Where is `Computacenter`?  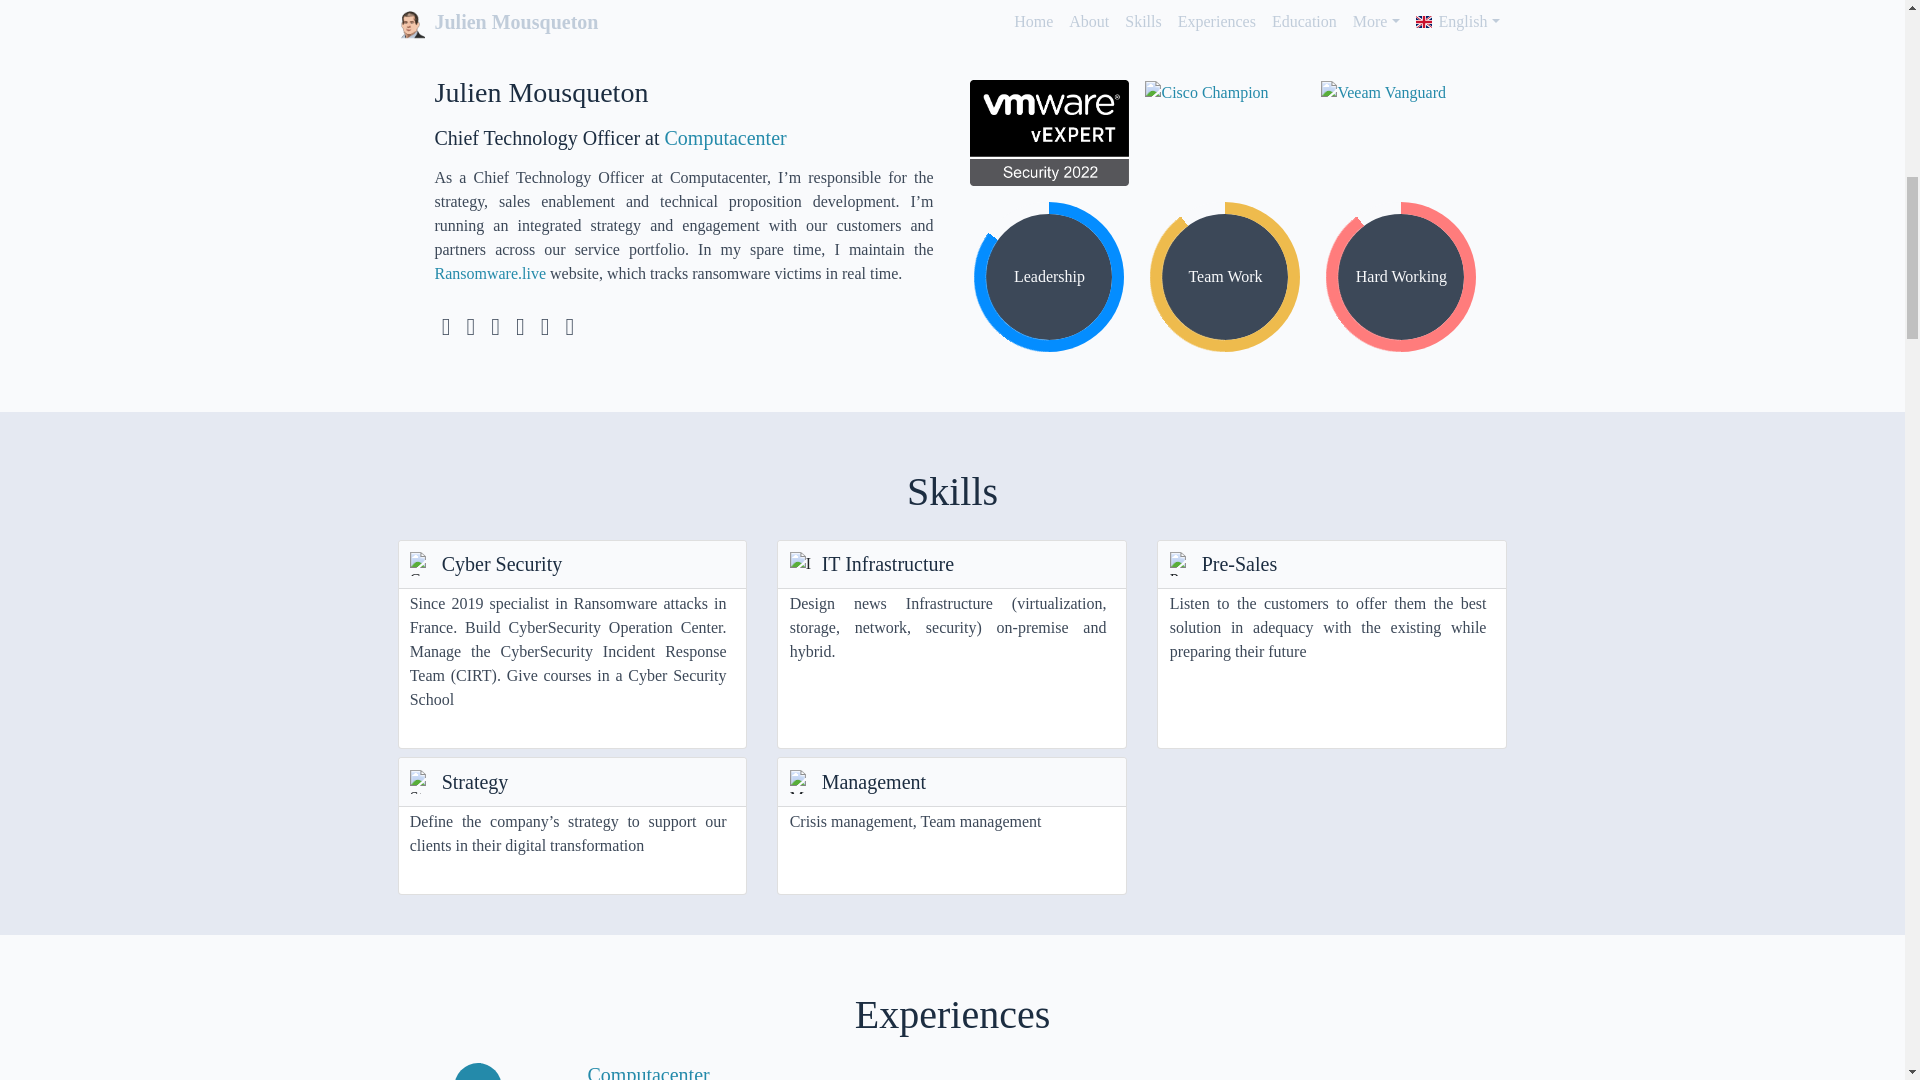 Computacenter is located at coordinates (726, 138).